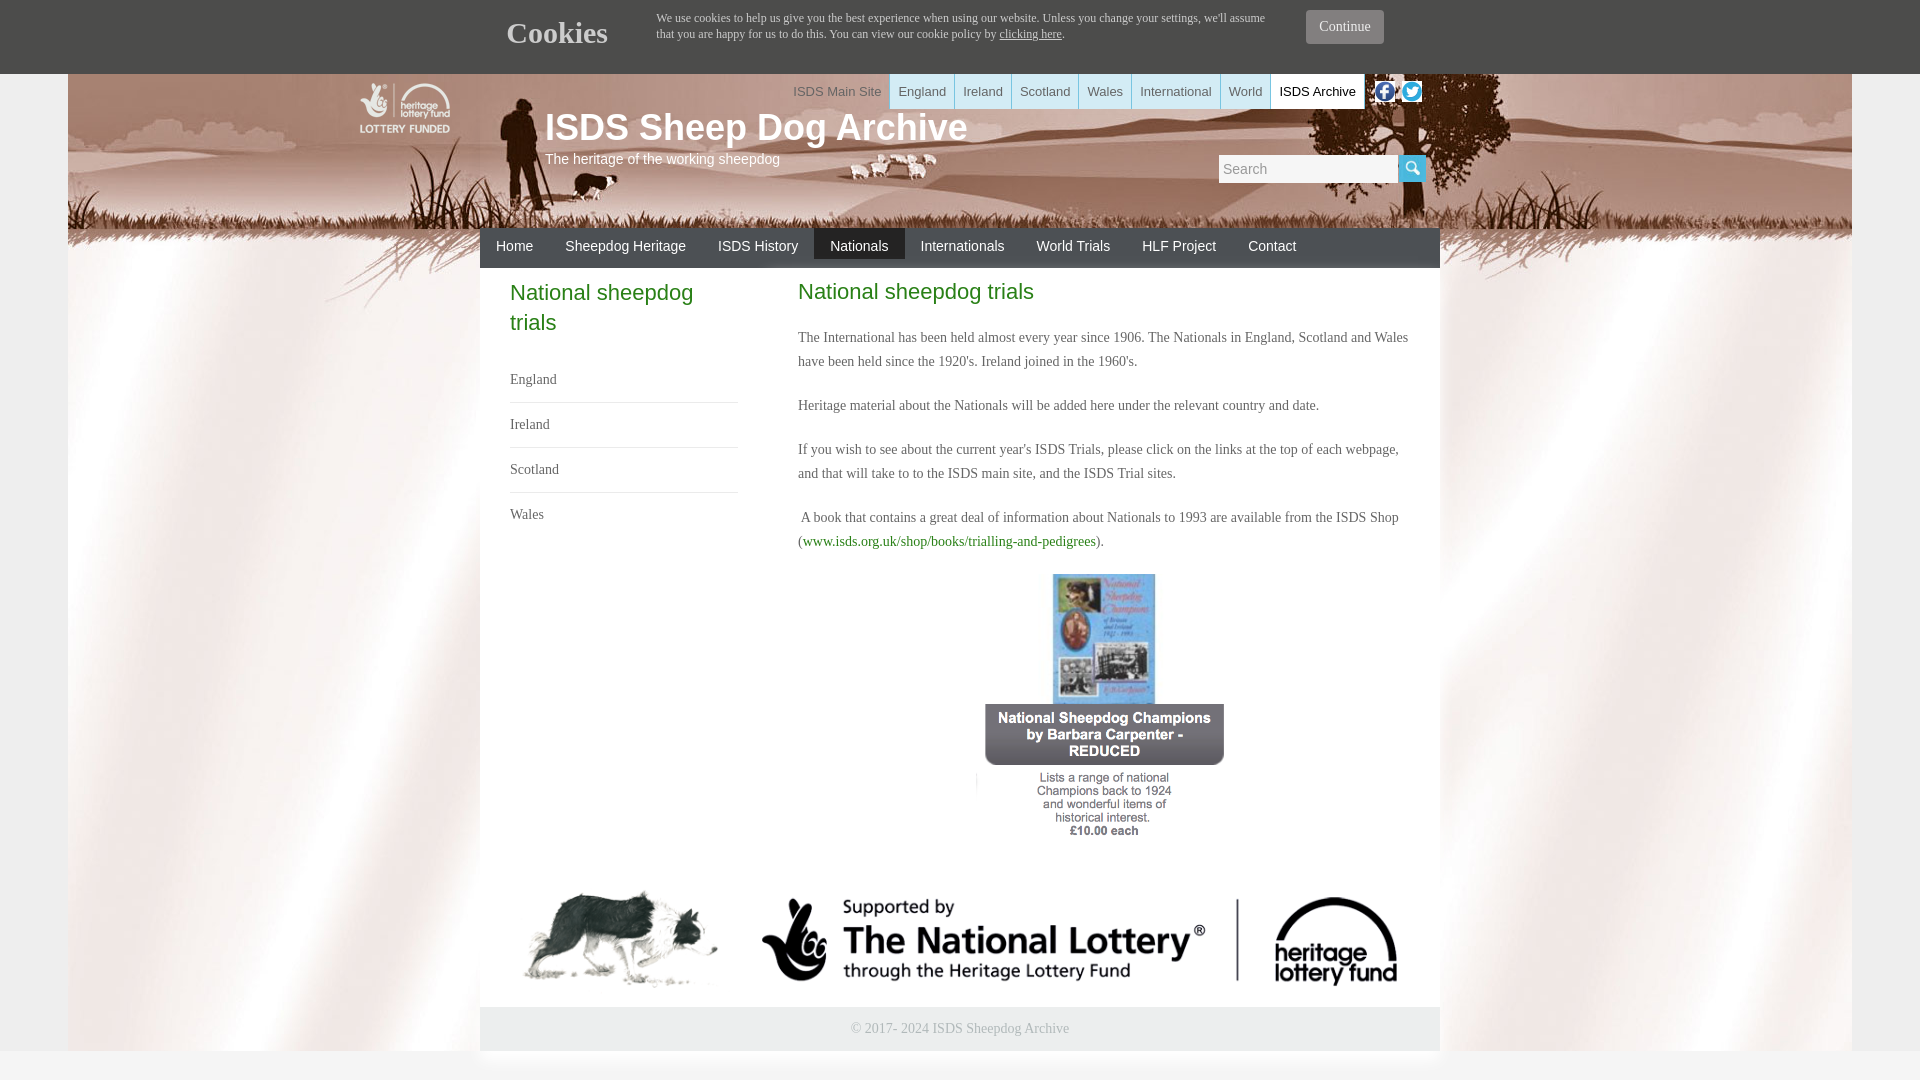 This screenshot has height=1080, width=1920. What do you see at coordinates (1246, 92) in the screenshot?
I see `World` at bounding box center [1246, 92].